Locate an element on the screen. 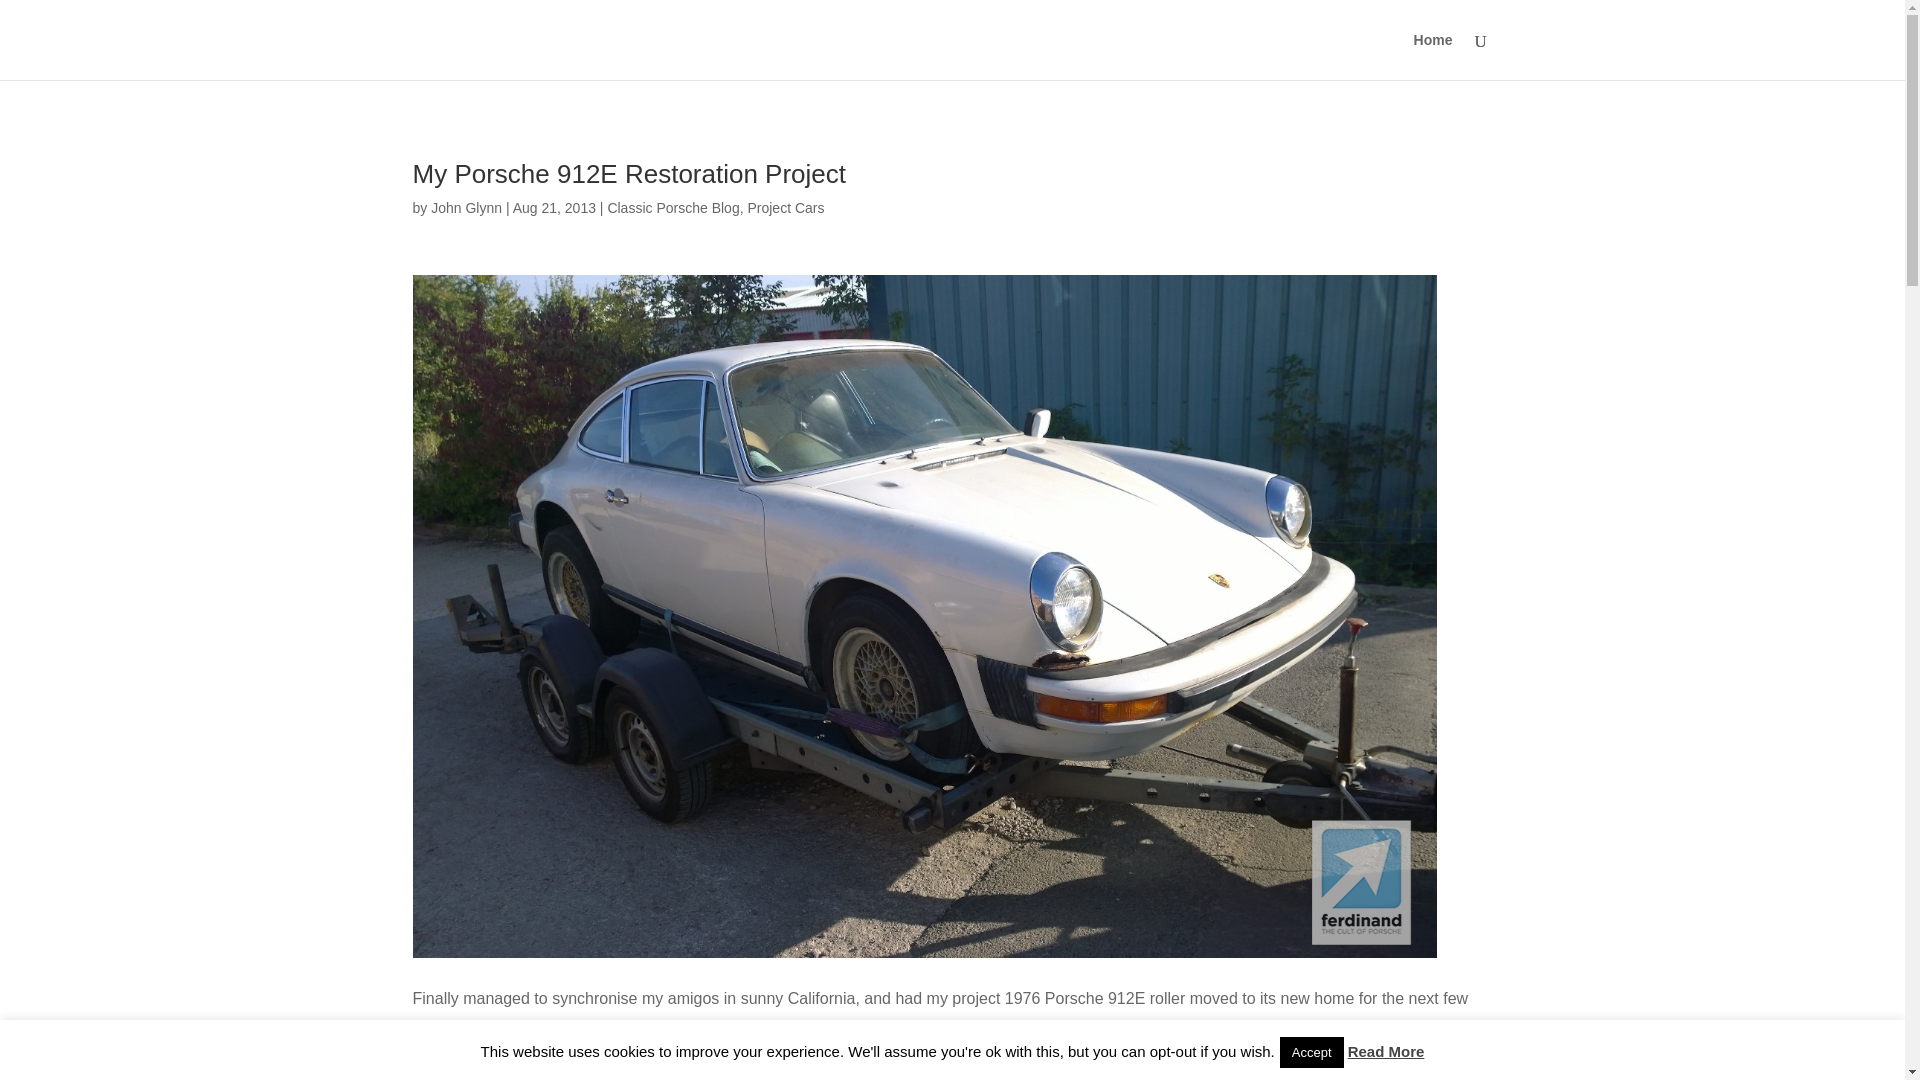 Image resolution: width=1920 pixels, height=1080 pixels. John Glynn is located at coordinates (466, 208).